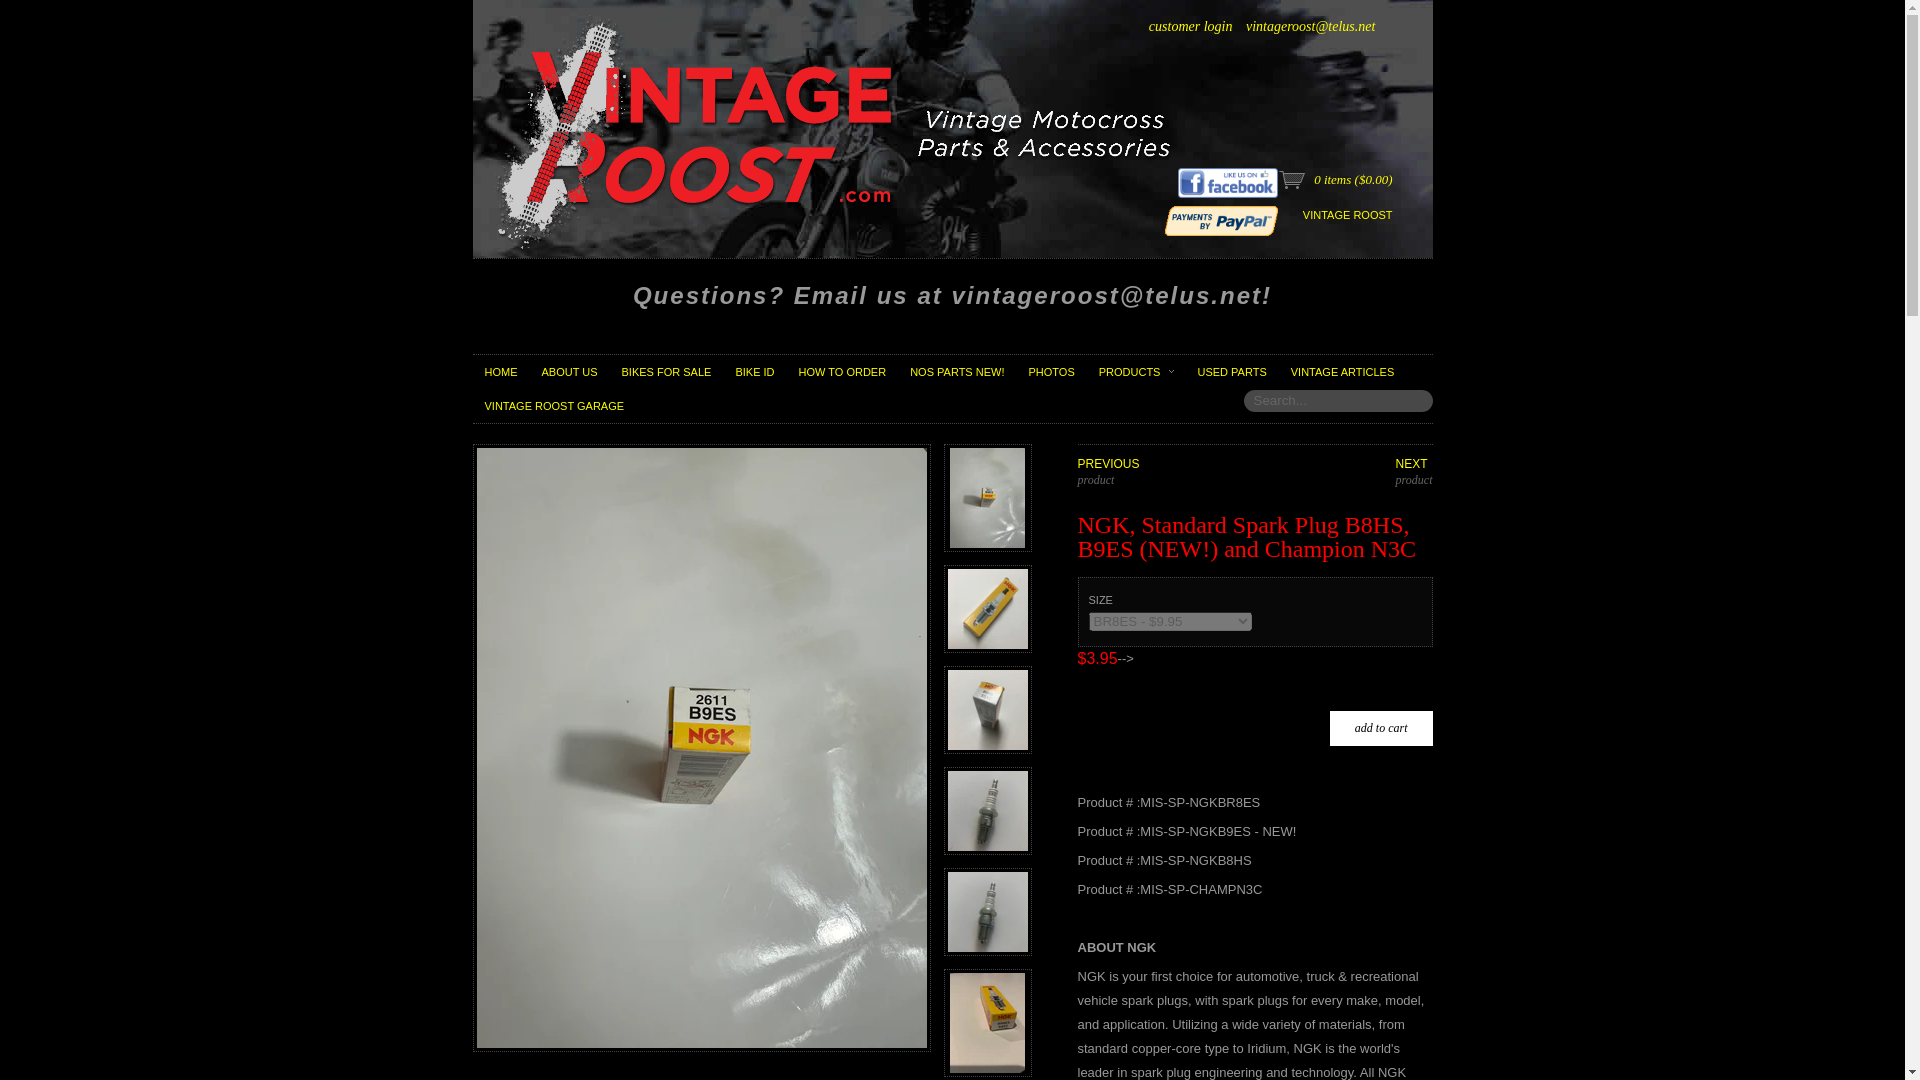  What do you see at coordinates (956, 372) in the screenshot?
I see `NOS PARTS NEW!` at bounding box center [956, 372].